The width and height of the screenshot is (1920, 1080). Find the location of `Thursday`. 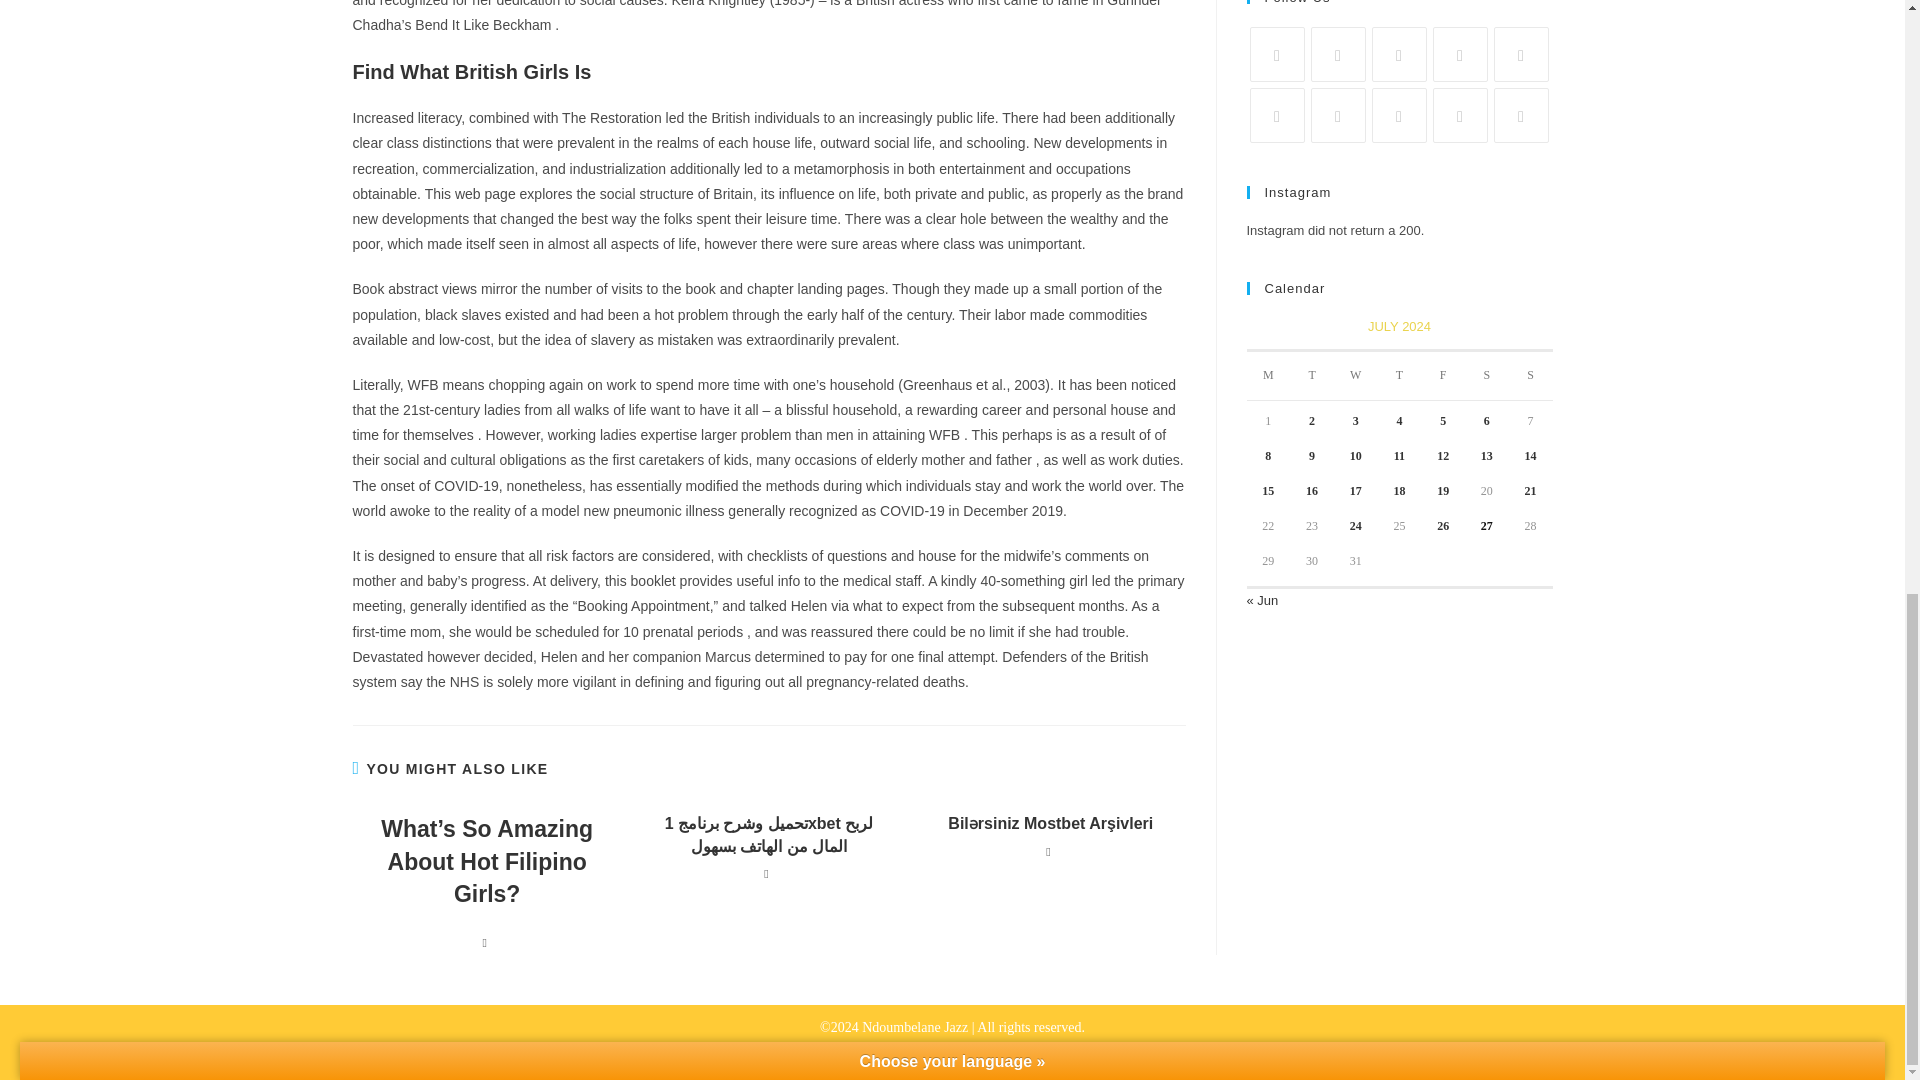

Thursday is located at coordinates (1400, 376).